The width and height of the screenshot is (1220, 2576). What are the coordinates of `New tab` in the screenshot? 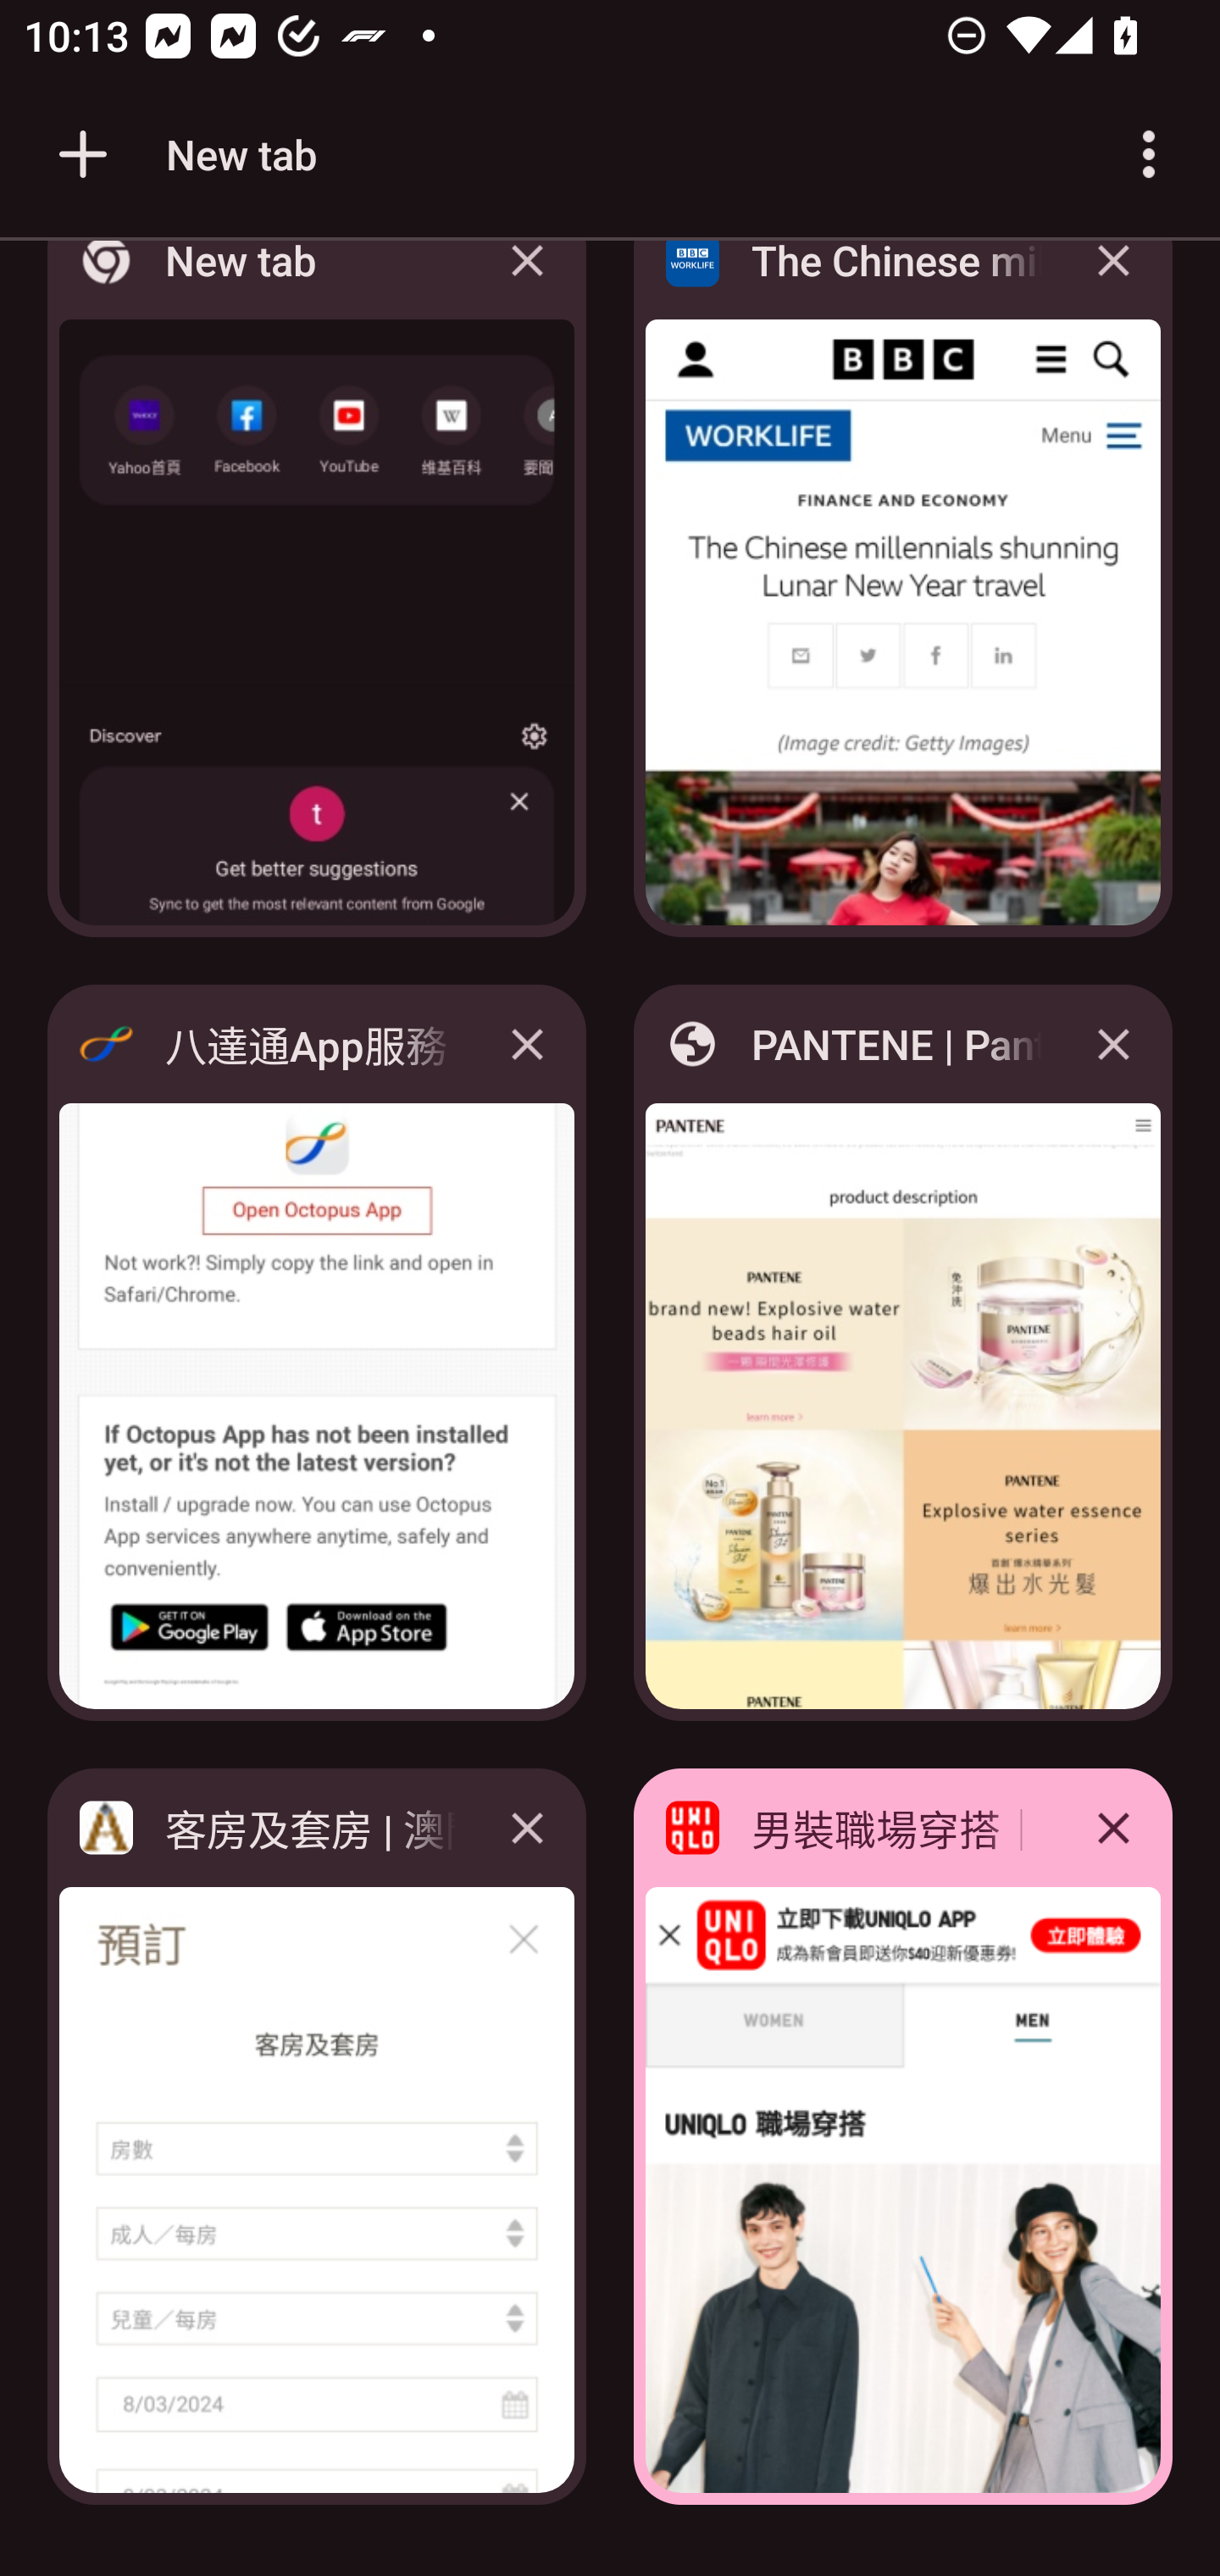 It's located at (182, 154).